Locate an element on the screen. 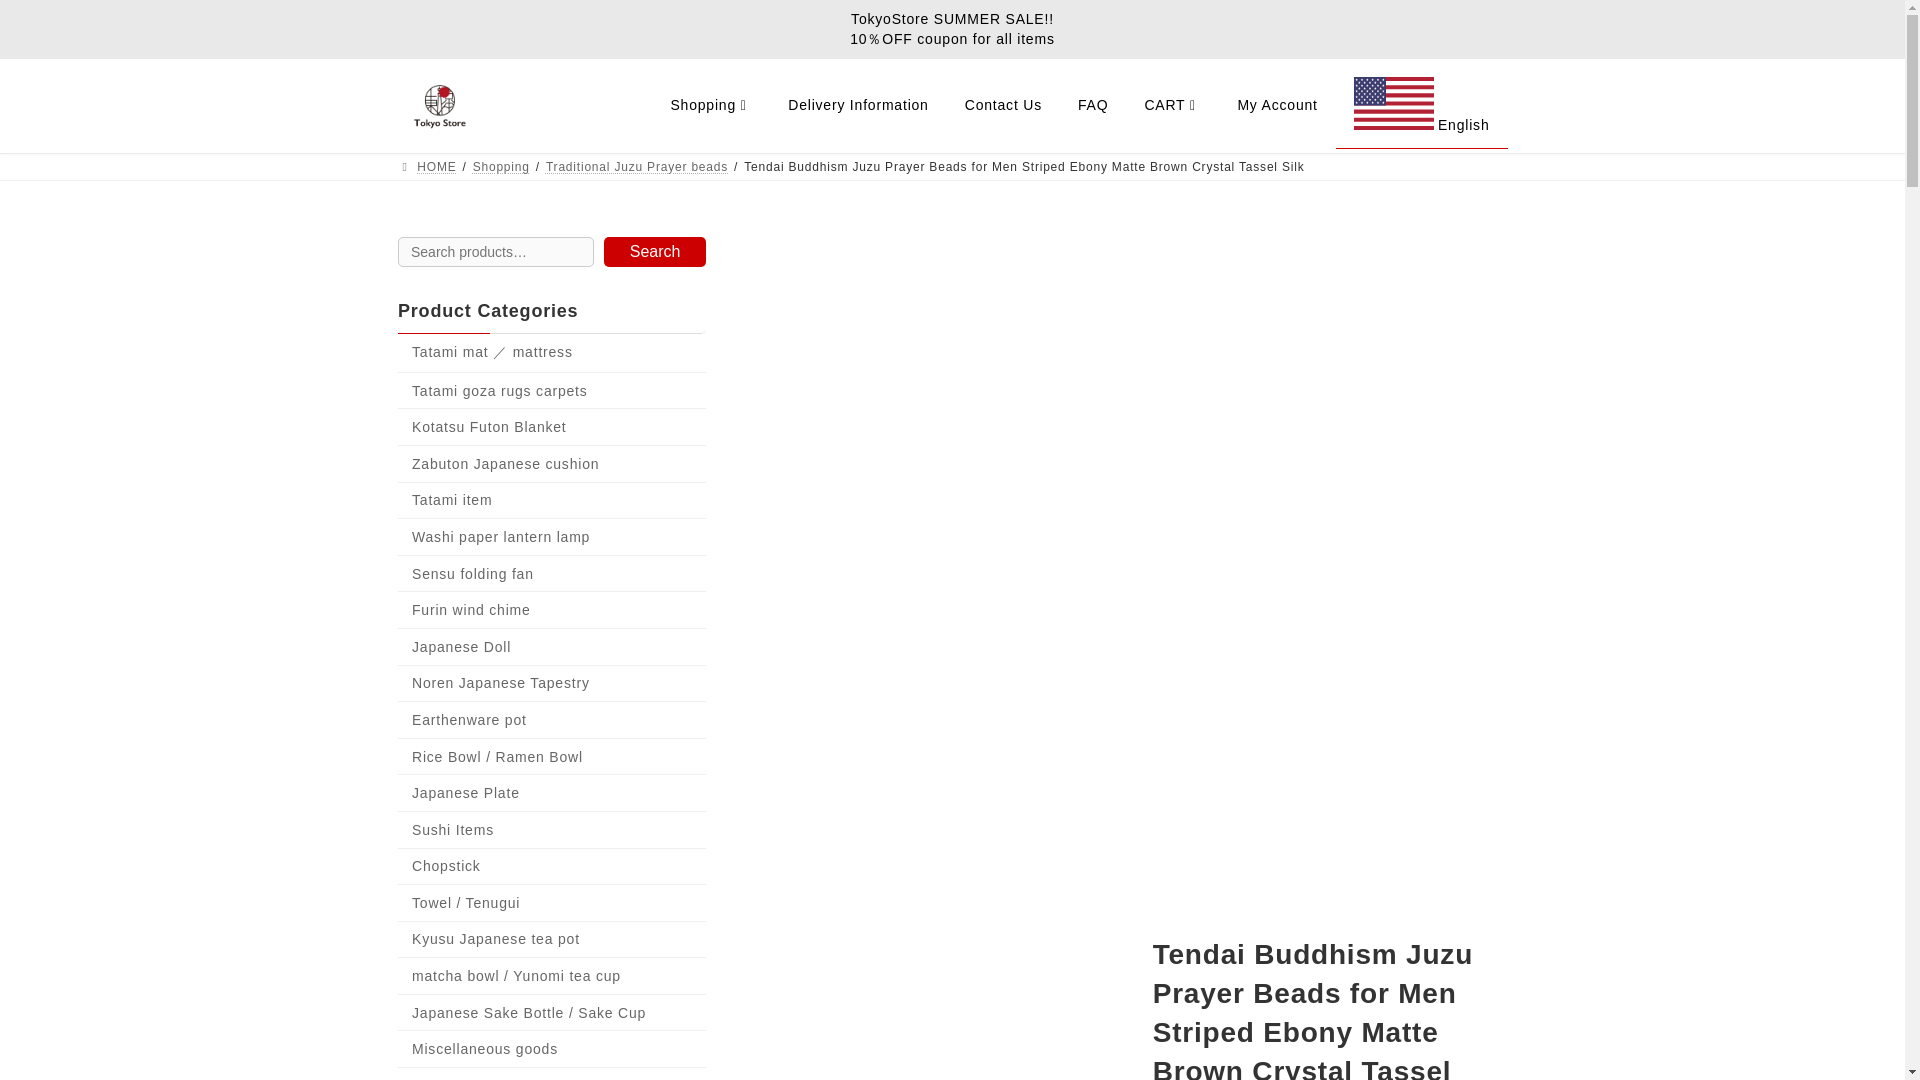  Shopping is located at coordinates (710, 106).